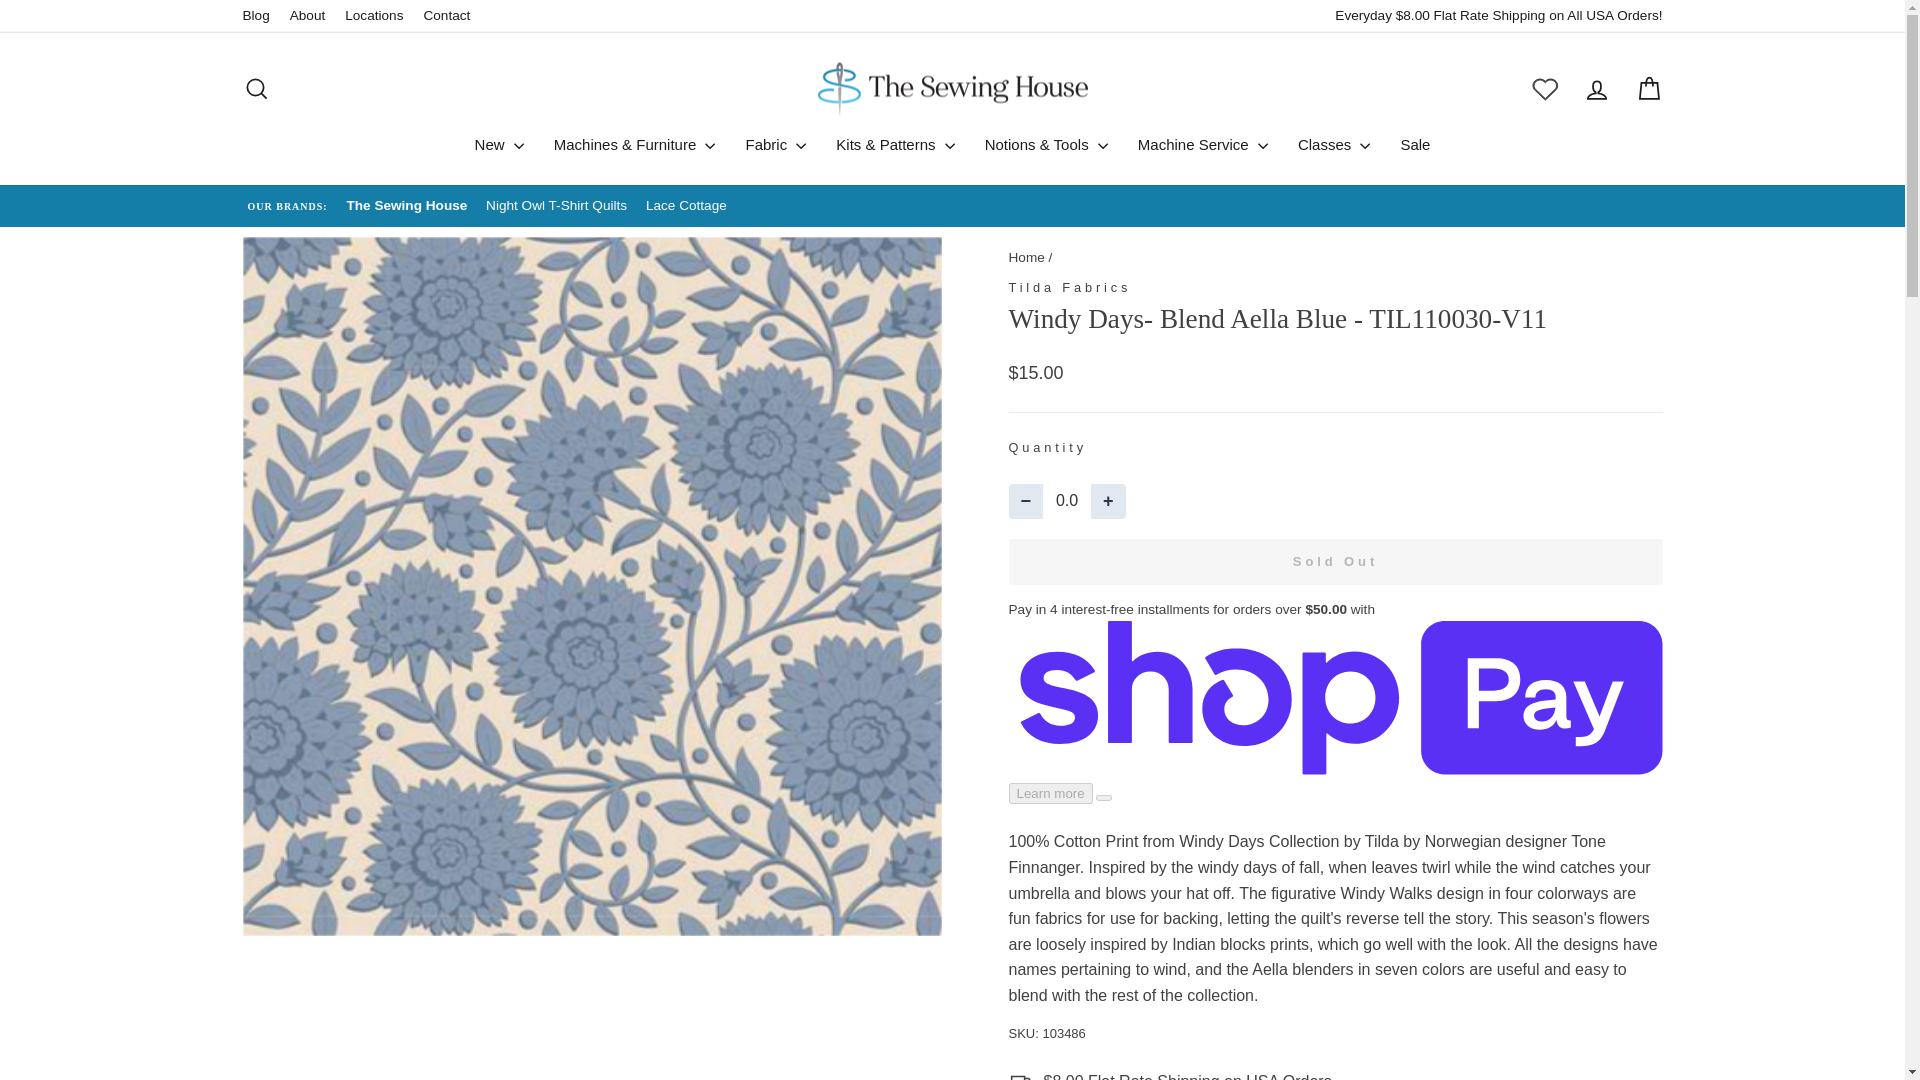 The height and width of the screenshot is (1080, 1920). What do you see at coordinates (1066, 501) in the screenshot?
I see `0.0` at bounding box center [1066, 501].